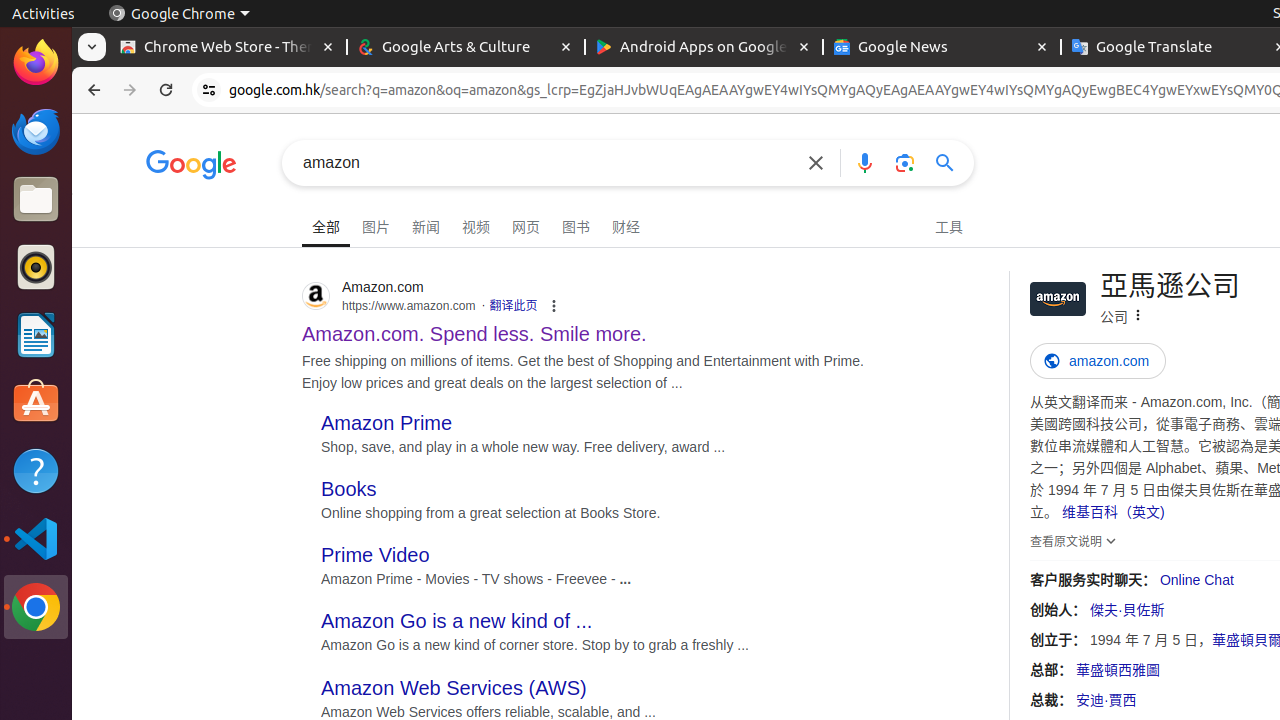 This screenshot has width=1280, height=720. Describe the element at coordinates (626, 224) in the screenshot. I see `财经` at that location.